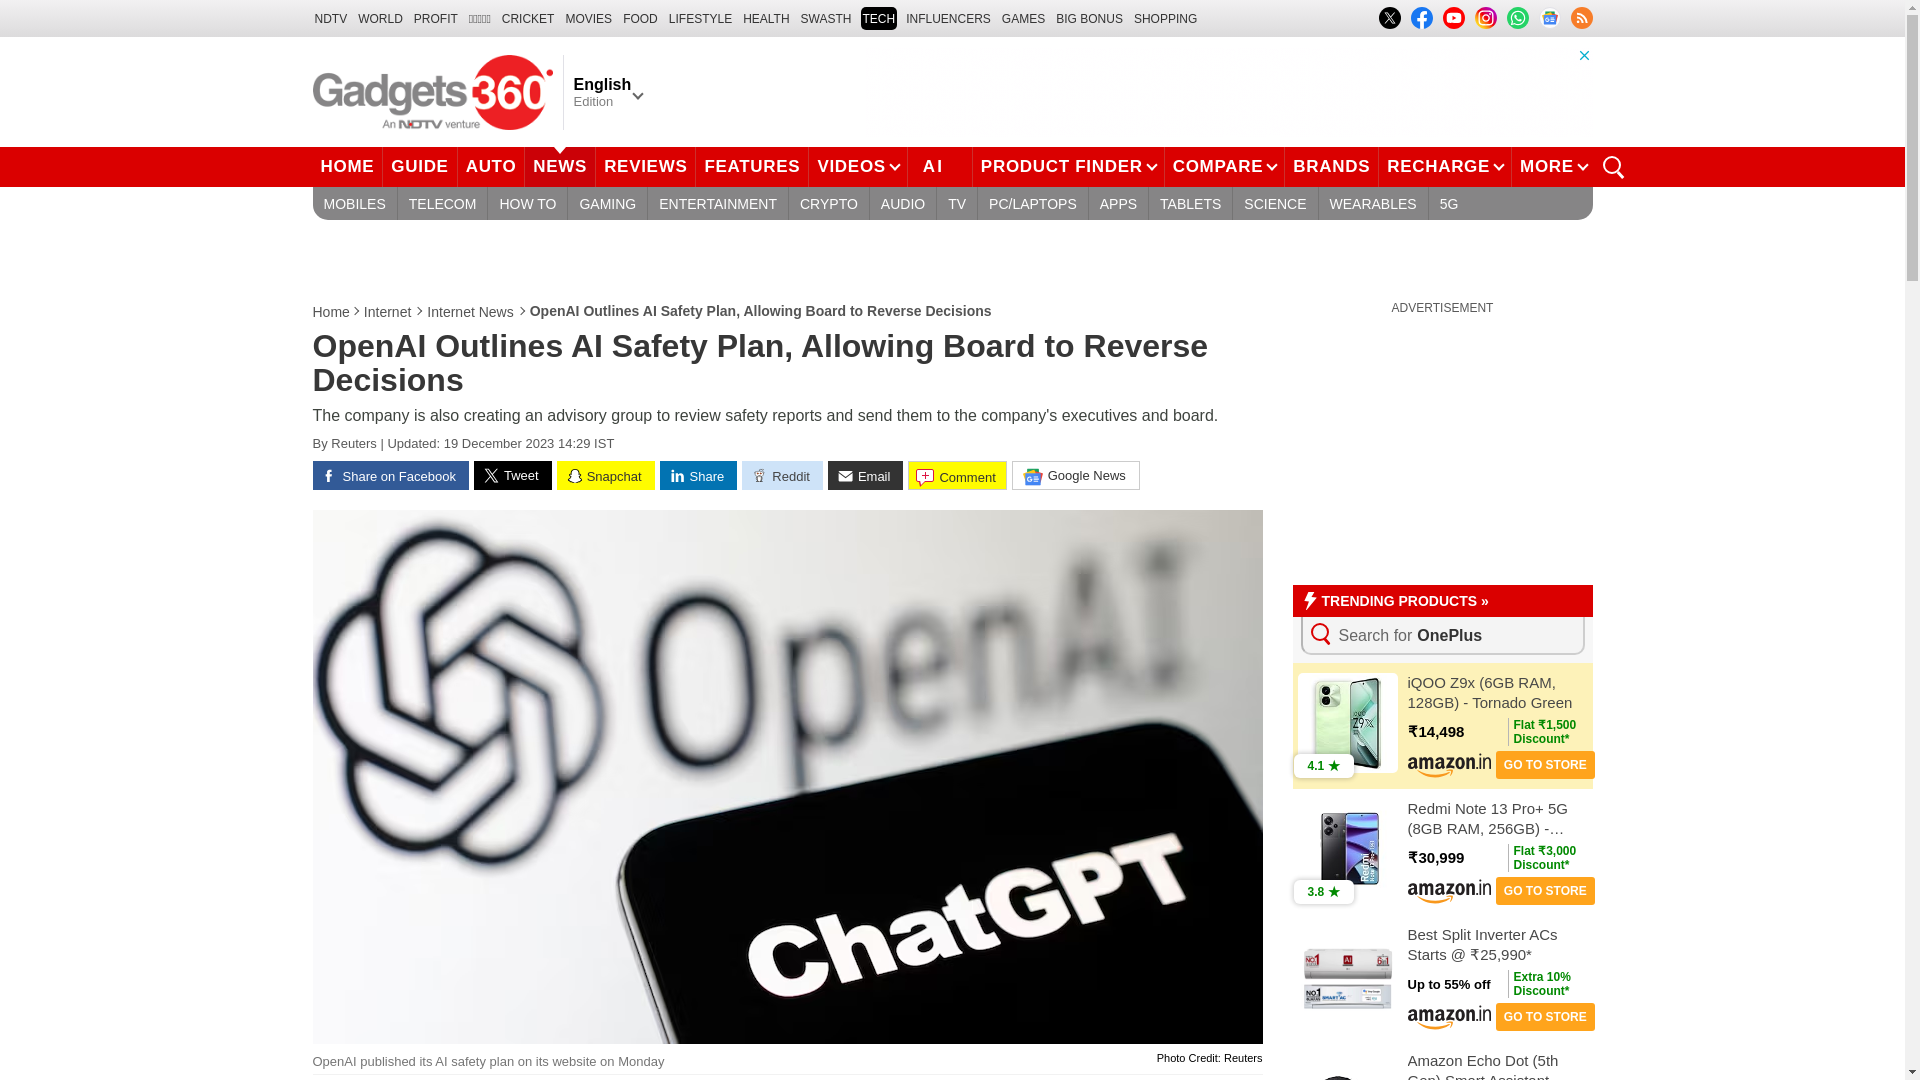 The image size is (1920, 1080). Describe the element at coordinates (766, 18) in the screenshot. I see `HEALTH` at that location.